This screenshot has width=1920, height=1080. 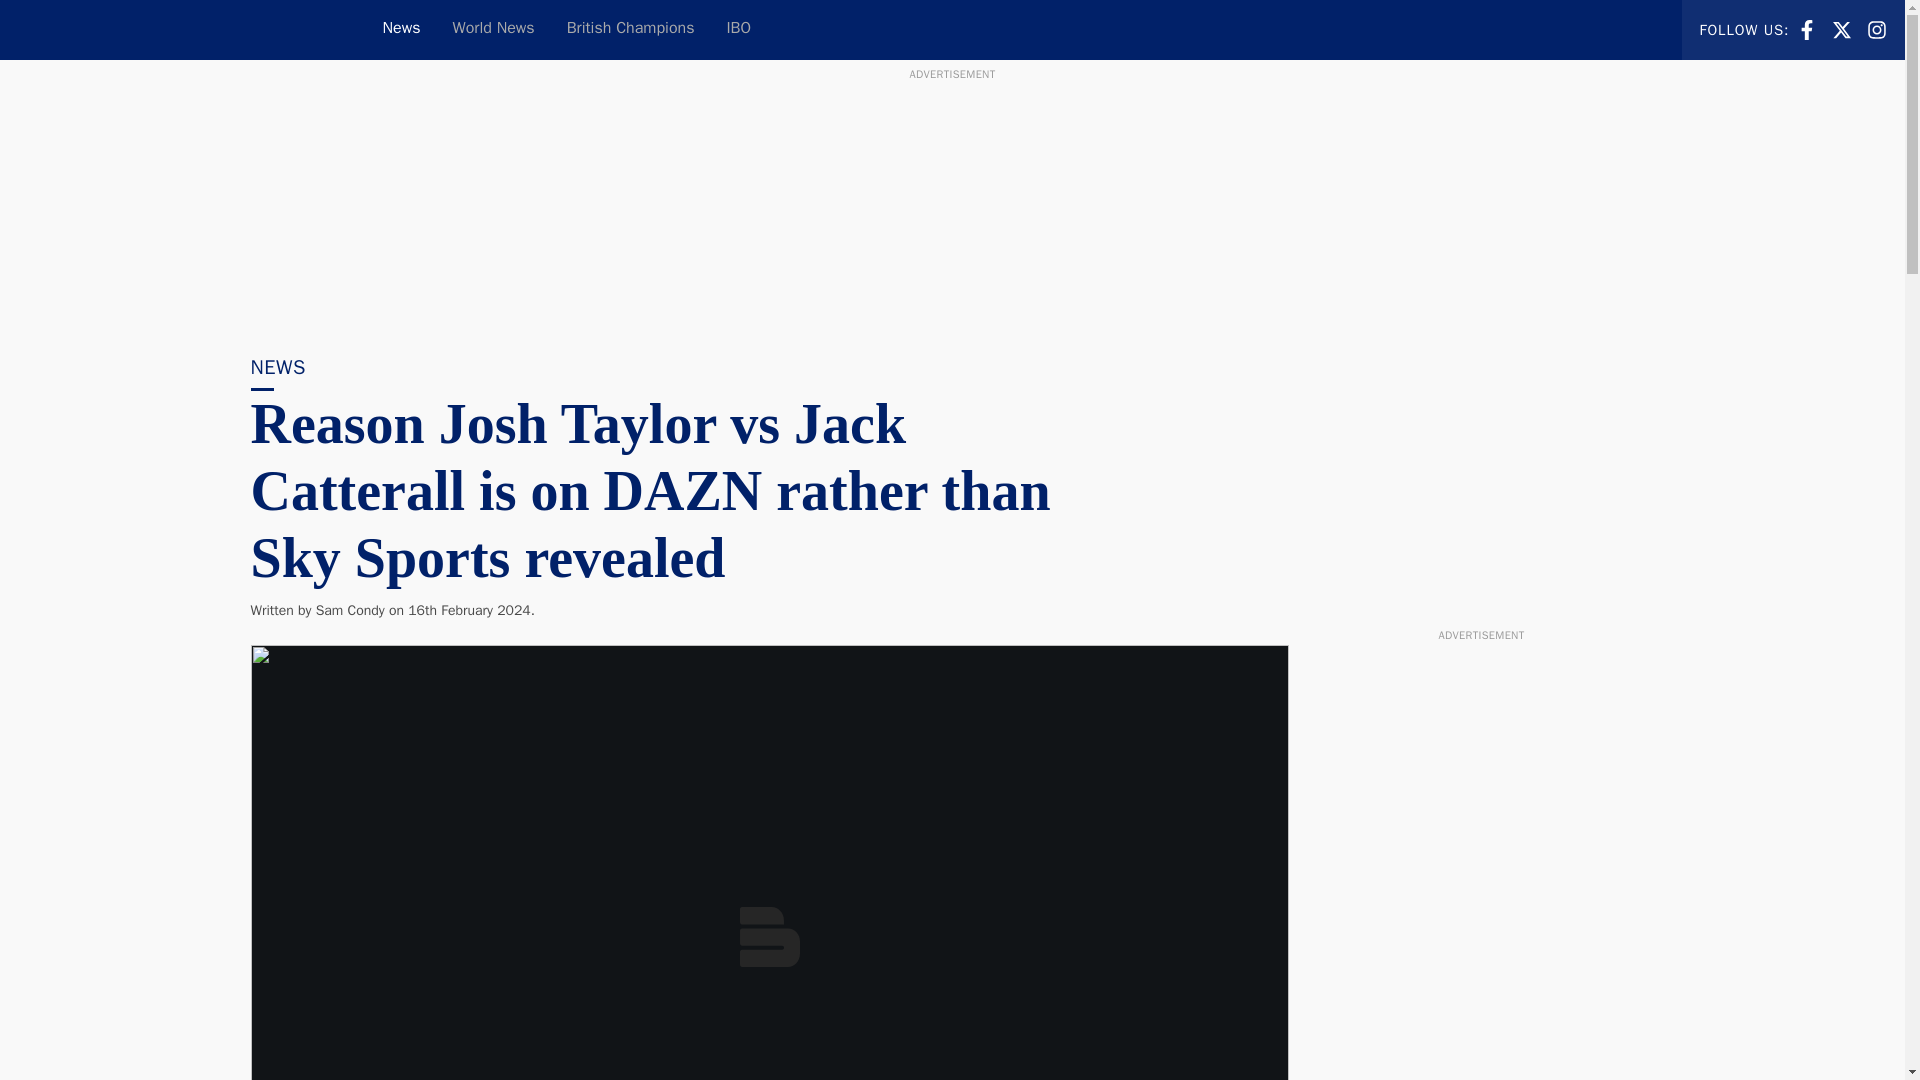 I want to click on INSTAGRAM, so click(x=630, y=30).